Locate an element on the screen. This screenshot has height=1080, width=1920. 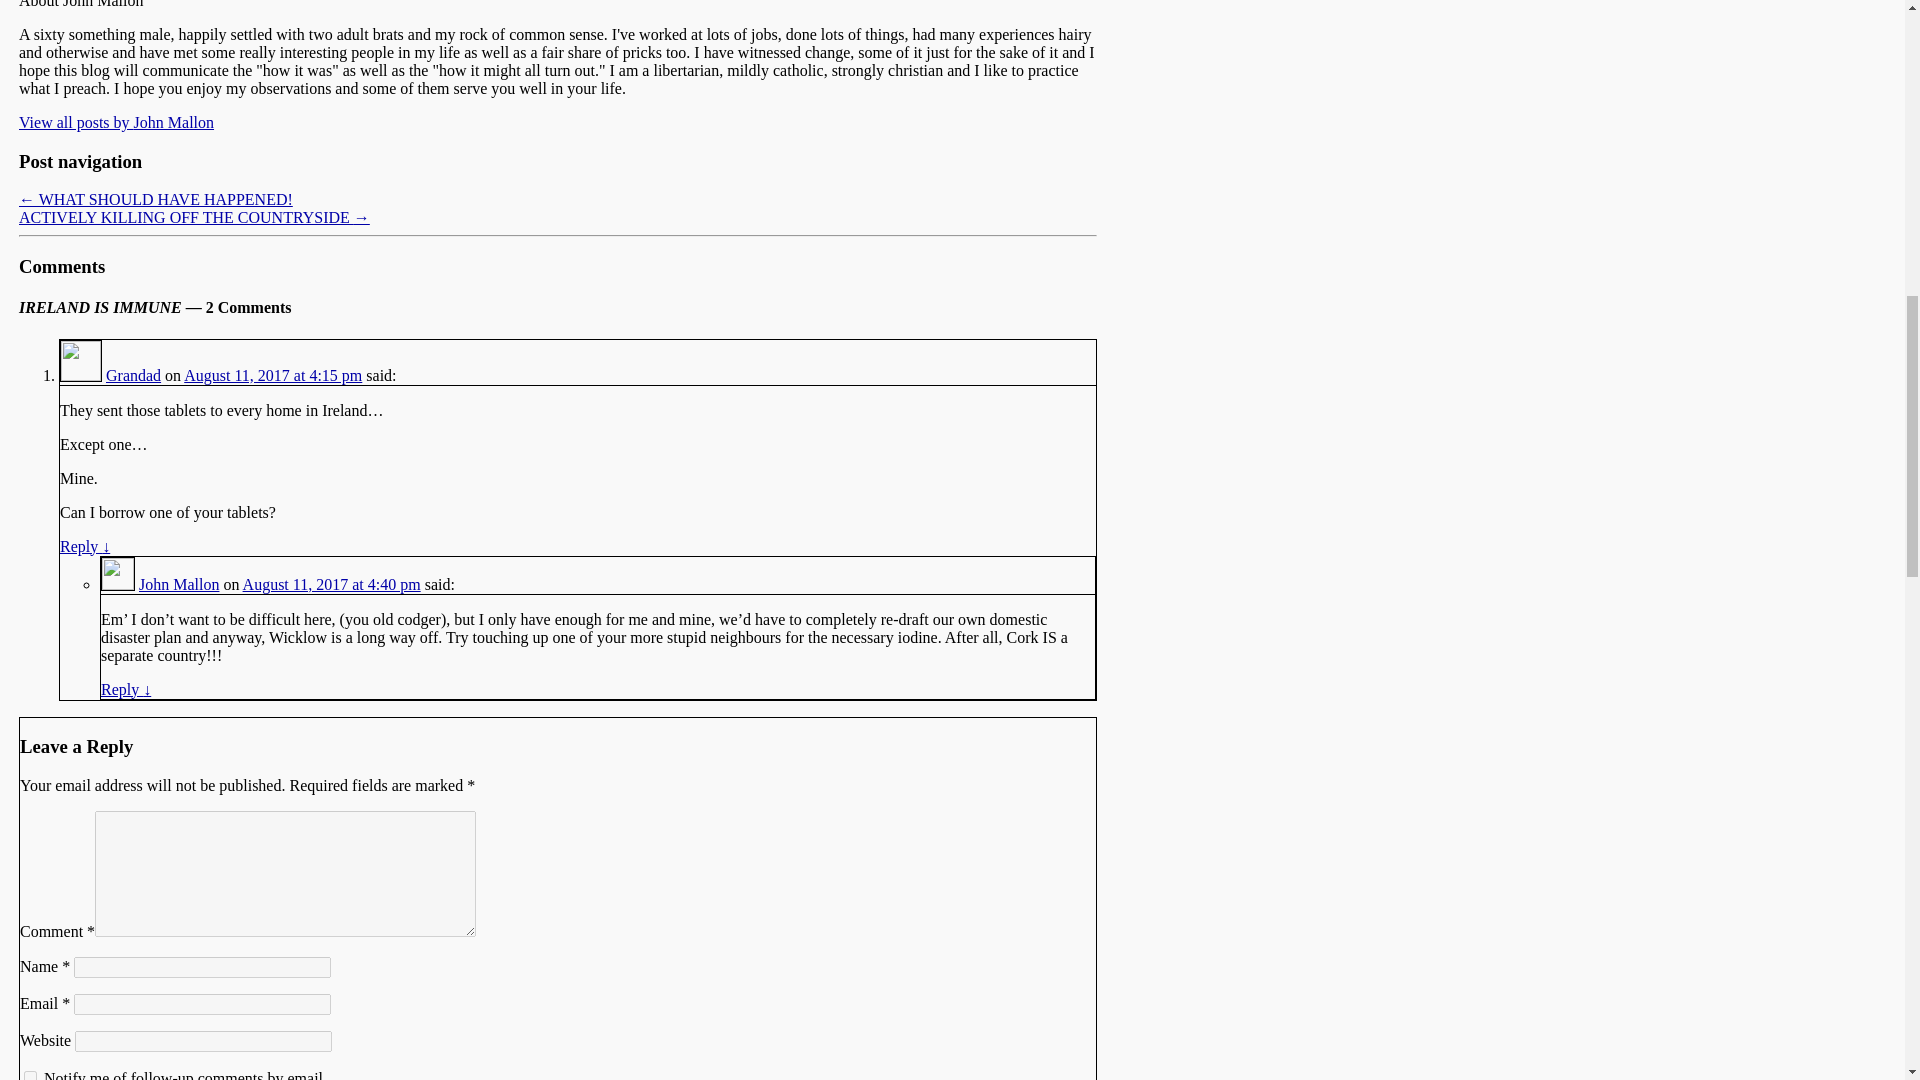
View all posts by John Mallon is located at coordinates (116, 122).